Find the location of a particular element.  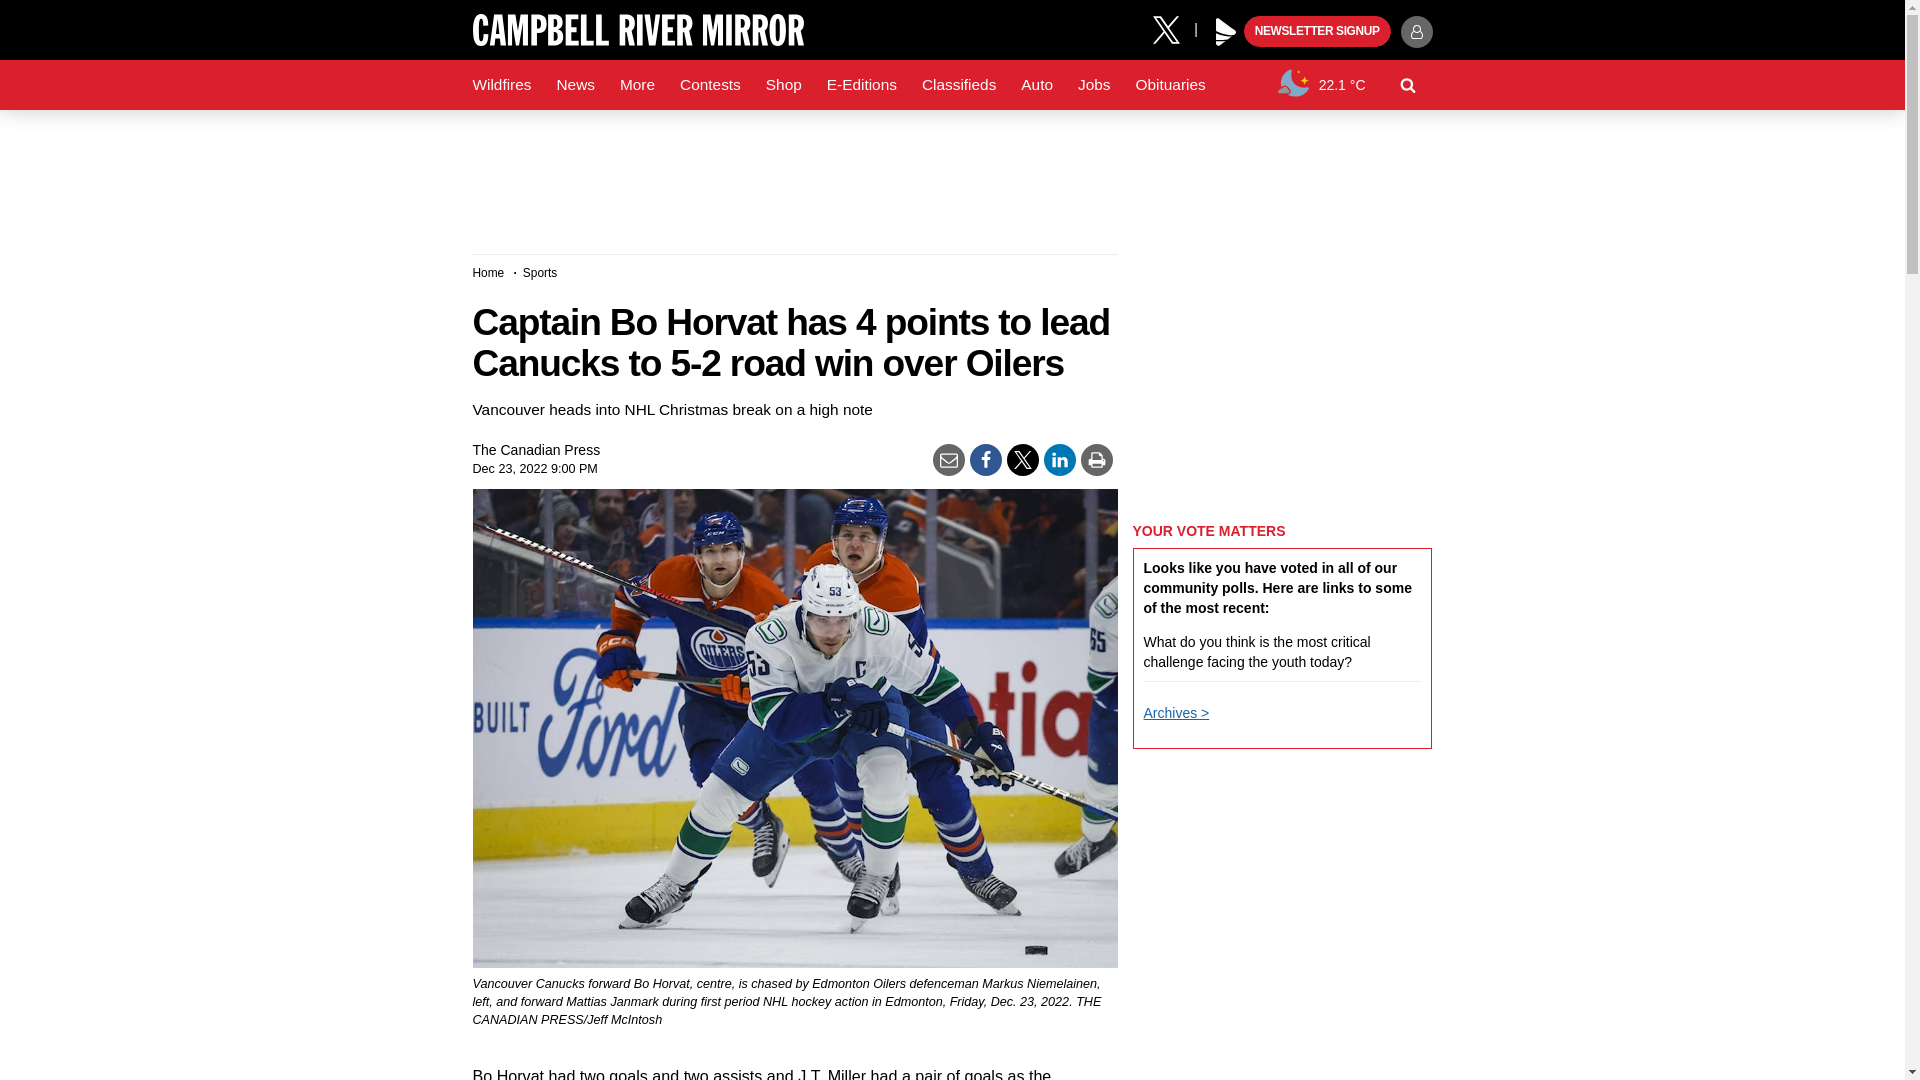

X is located at coordinates (1173, 28).